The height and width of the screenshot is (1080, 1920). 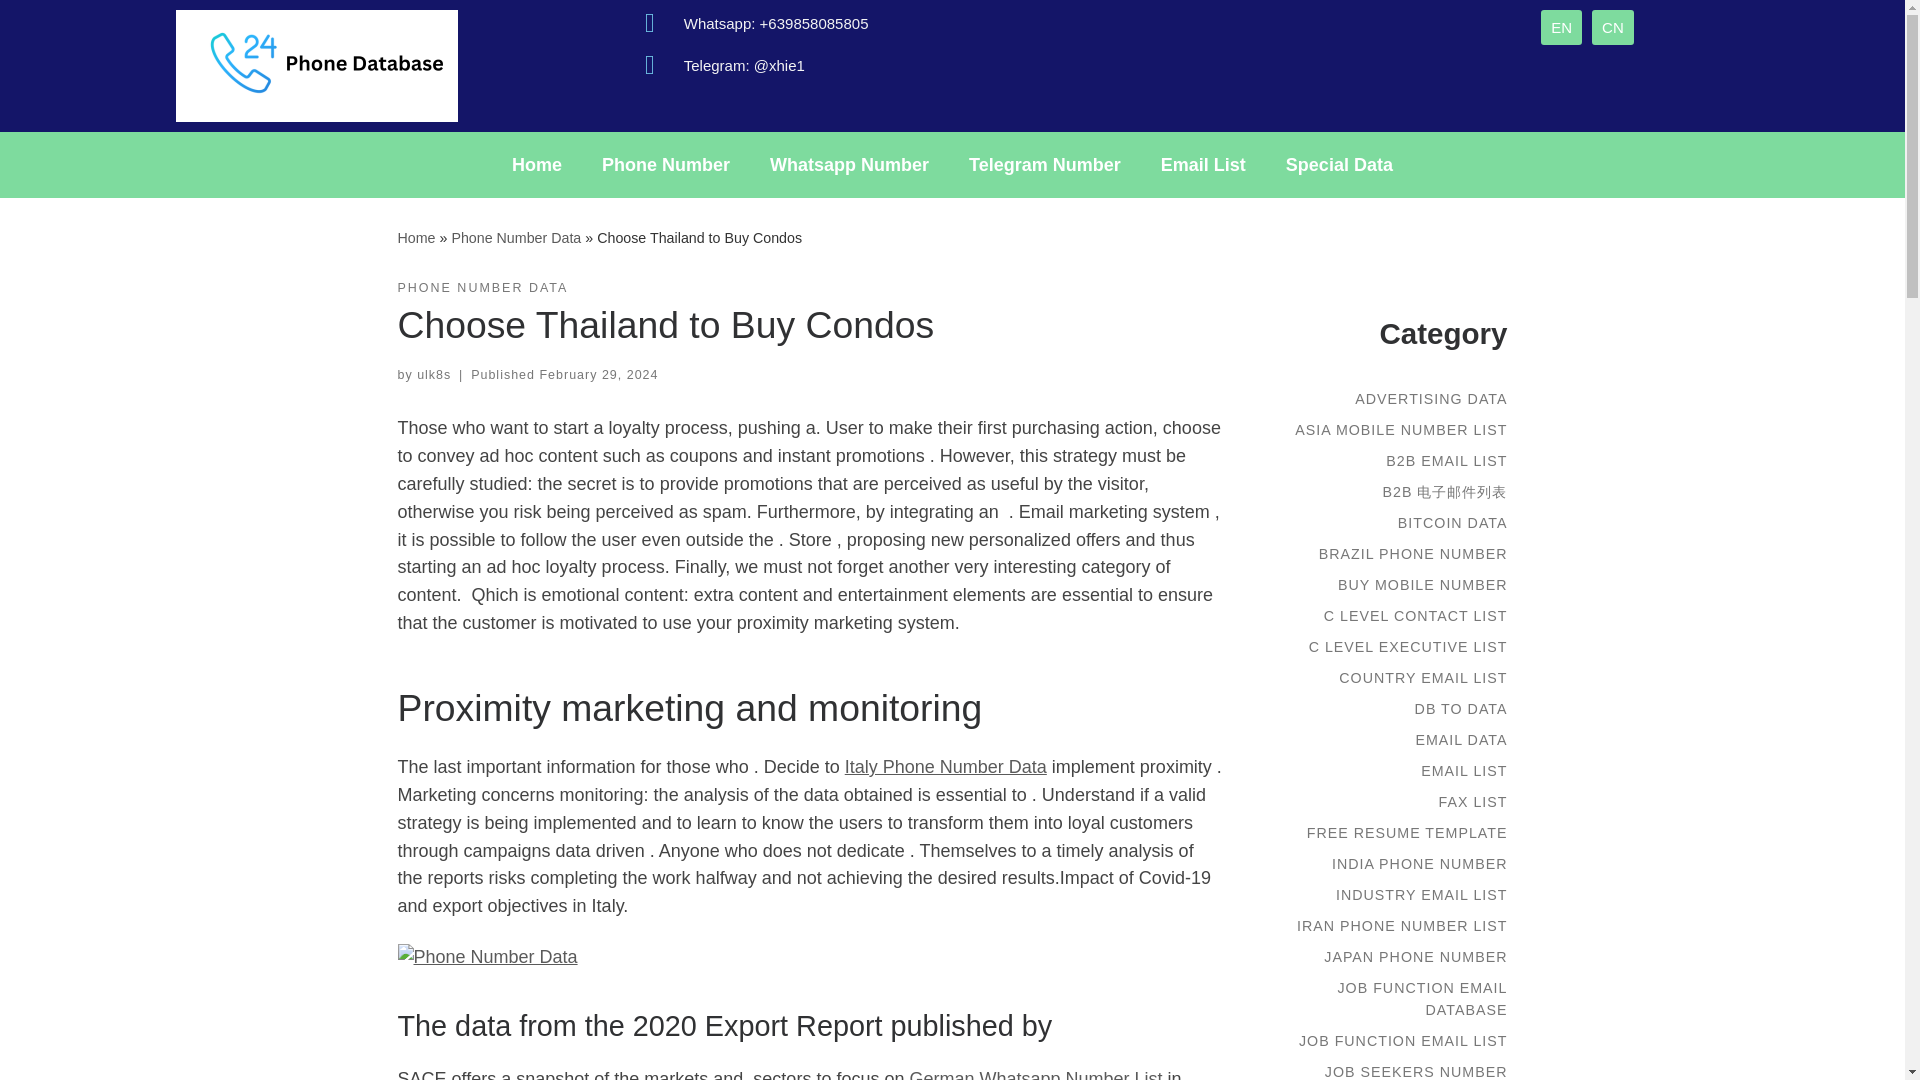 What do you see at coordinates (482, 288) in the screenshot?
I see `PHONE NUMBER DATA` at bounding box center [482, 288].